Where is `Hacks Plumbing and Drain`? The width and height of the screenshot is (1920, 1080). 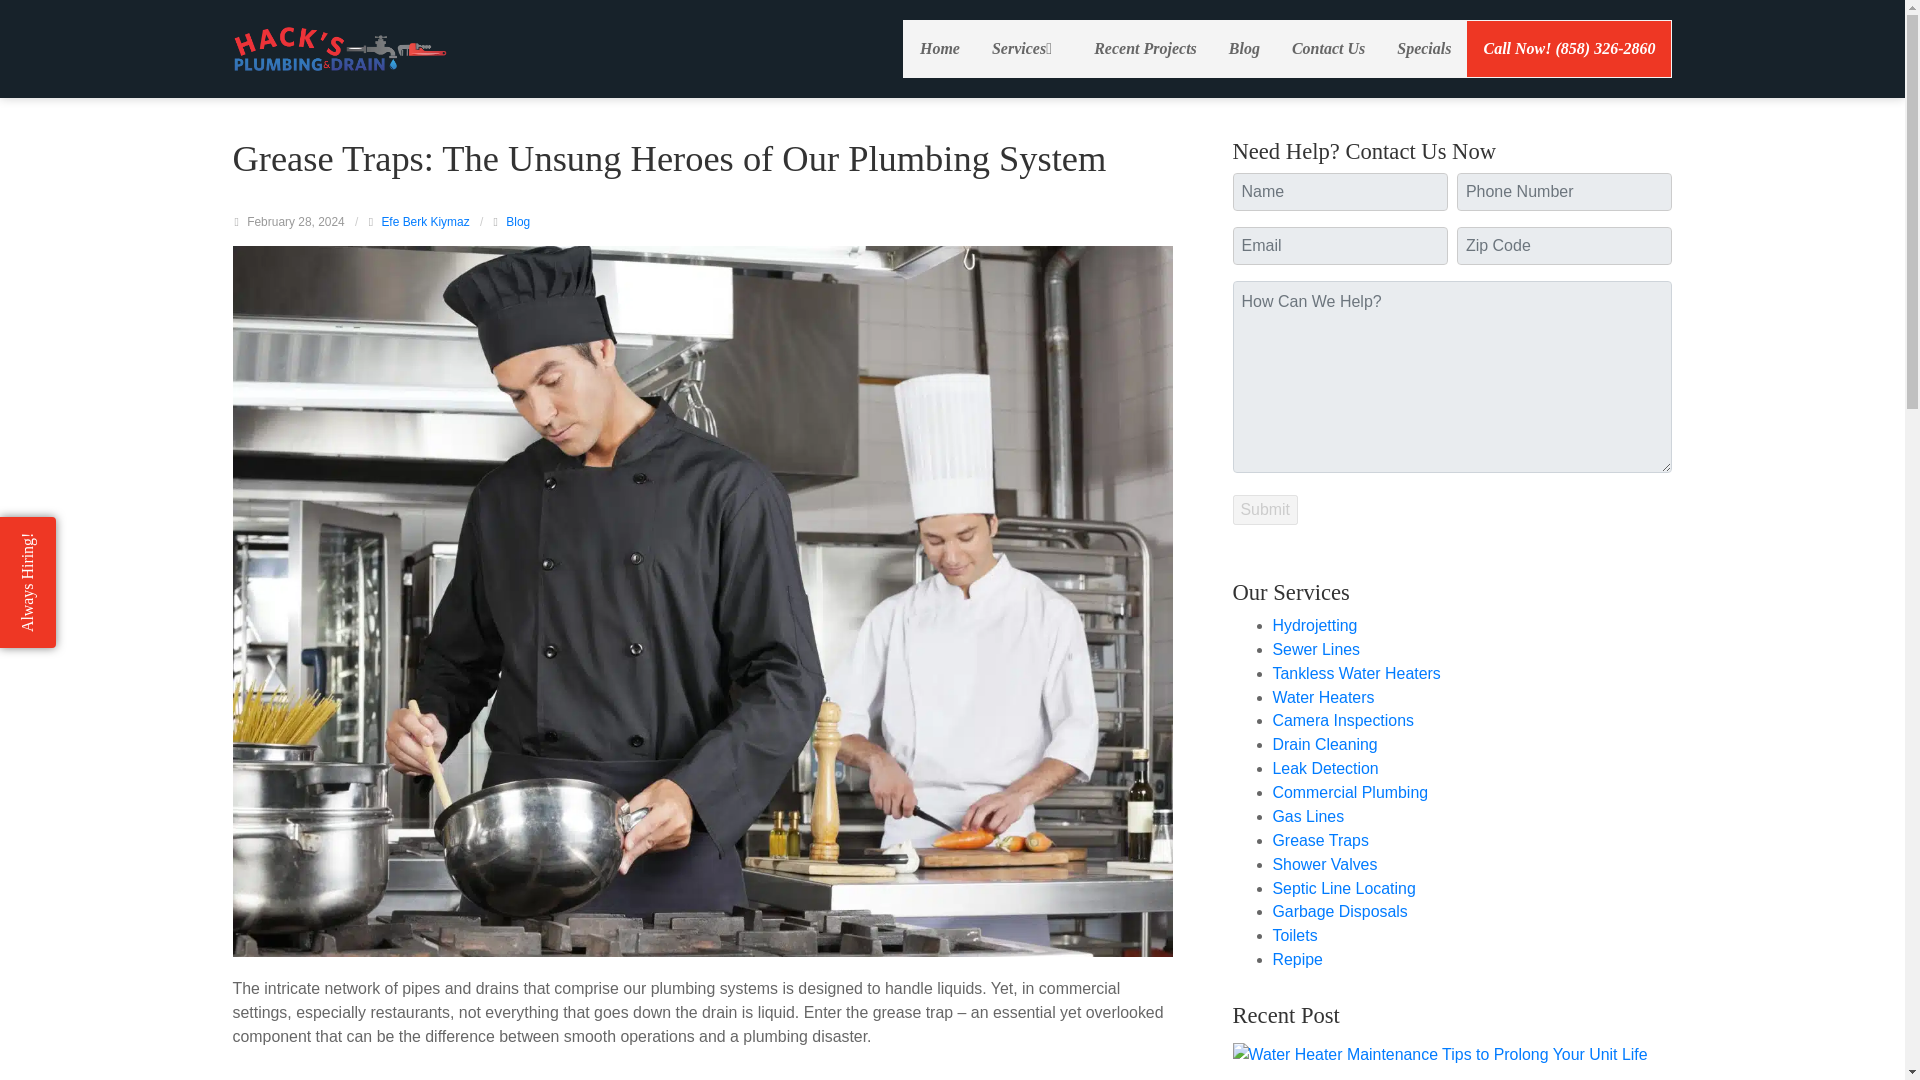 Hacks Plumbing and Drain is located at coordinates (340, 48).